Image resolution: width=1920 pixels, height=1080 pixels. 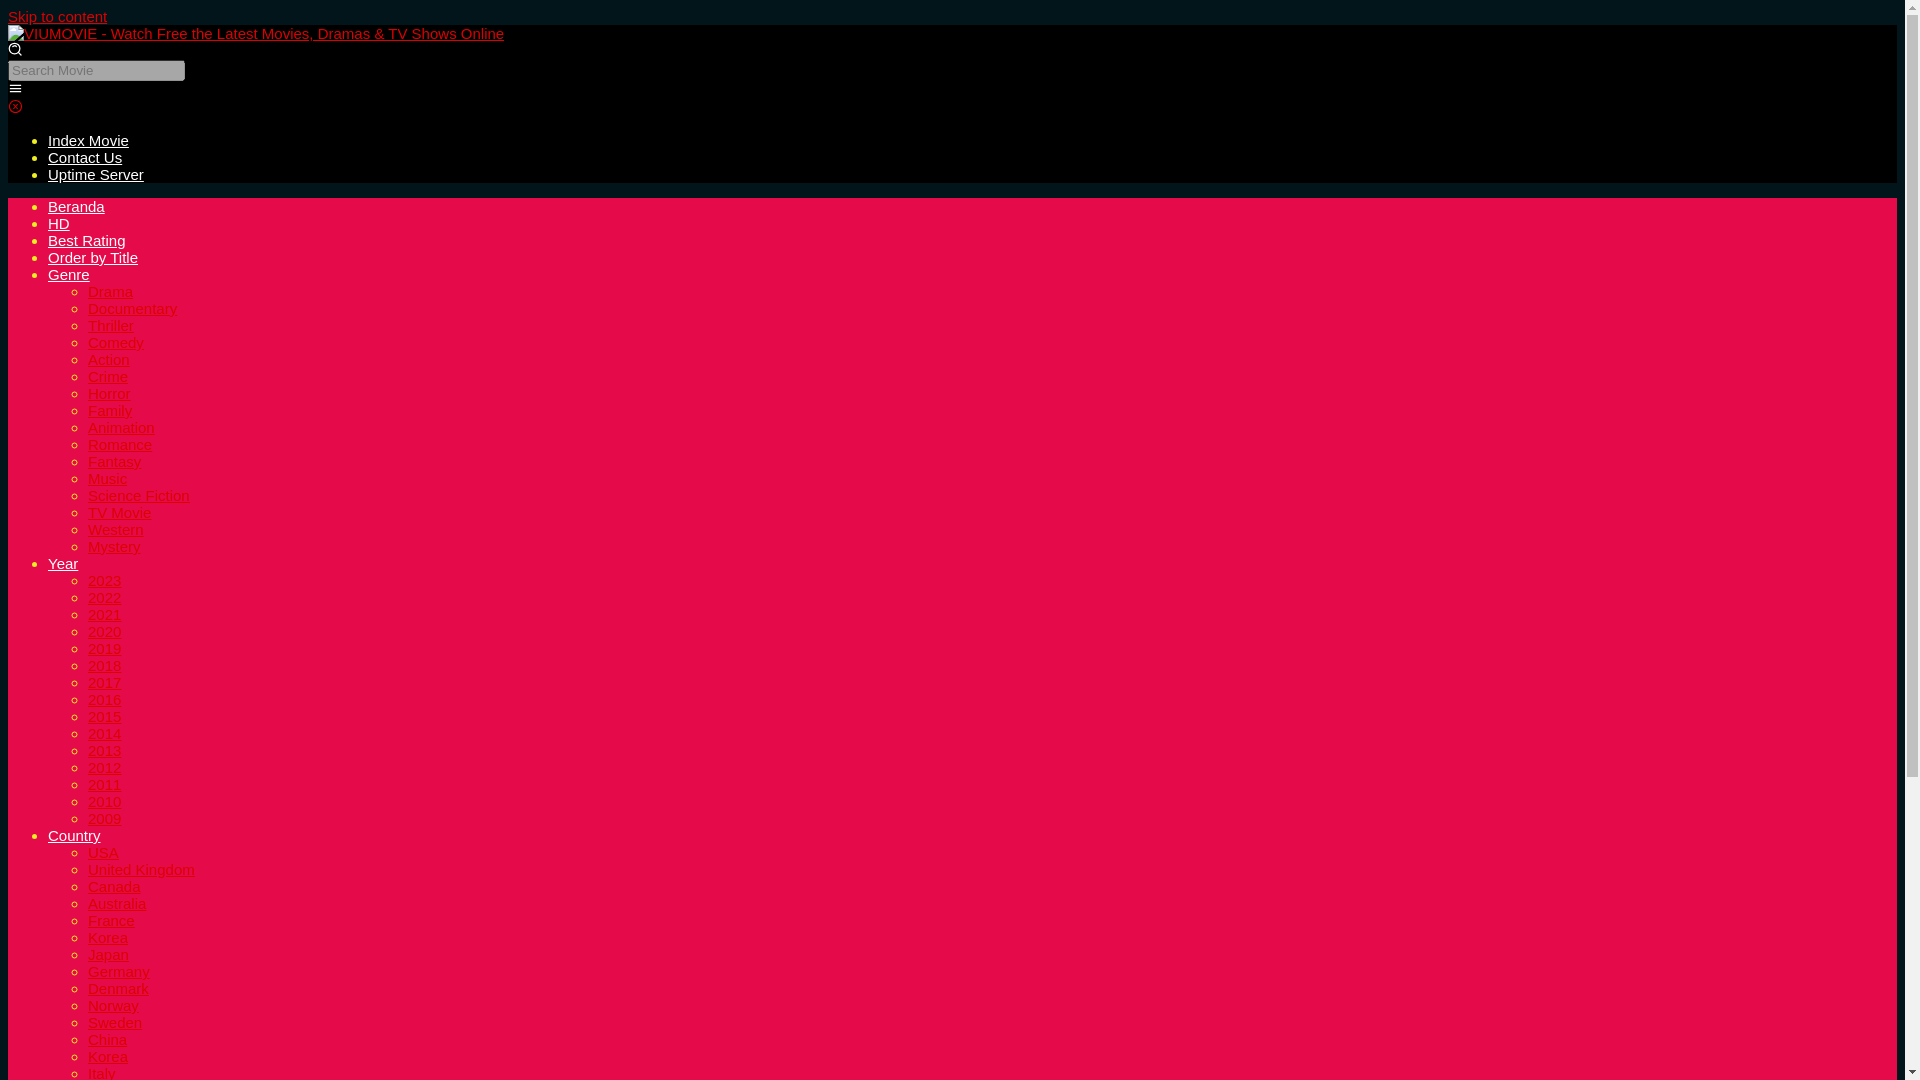 What do you see at coordinates (96, 174) in the screenshot?
I see `Uptime Server` at bounding box center [96, 174].